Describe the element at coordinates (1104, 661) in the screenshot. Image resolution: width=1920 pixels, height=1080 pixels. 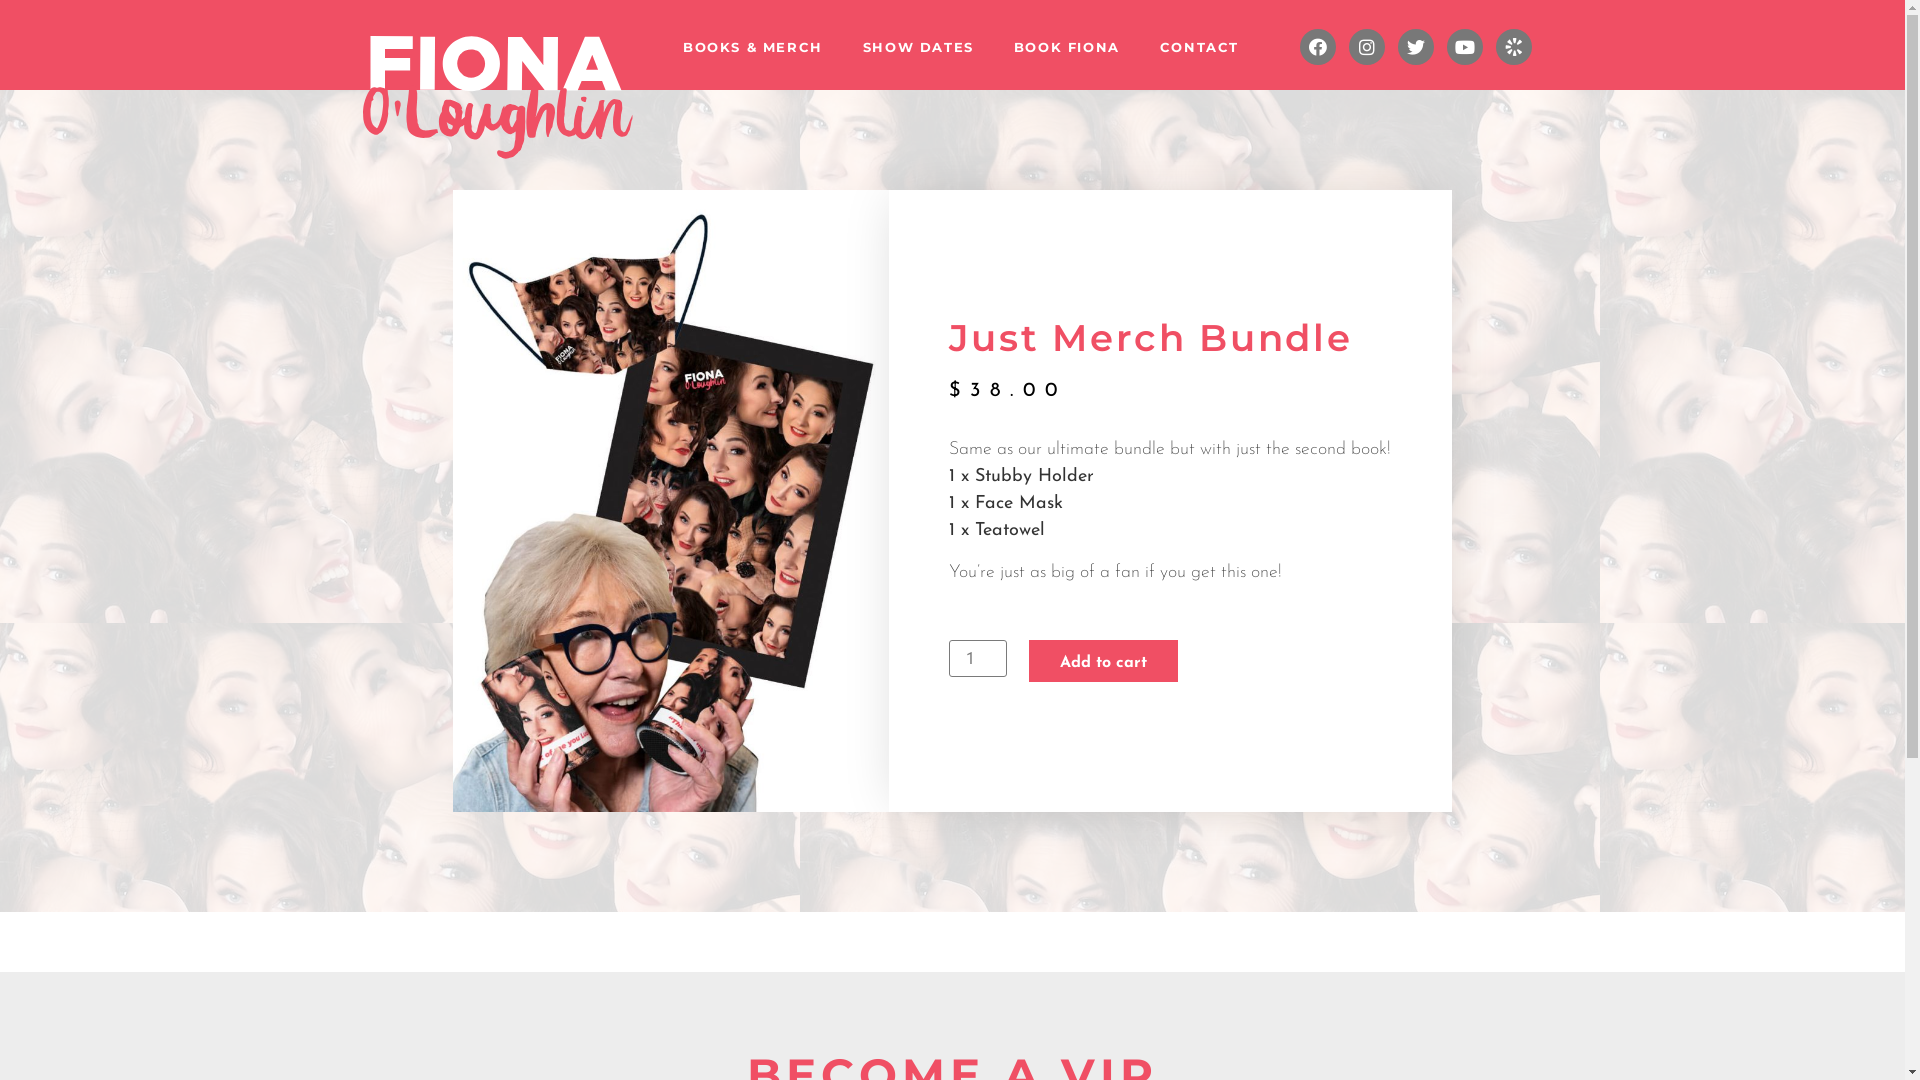
I see `Add to cart` at that location.